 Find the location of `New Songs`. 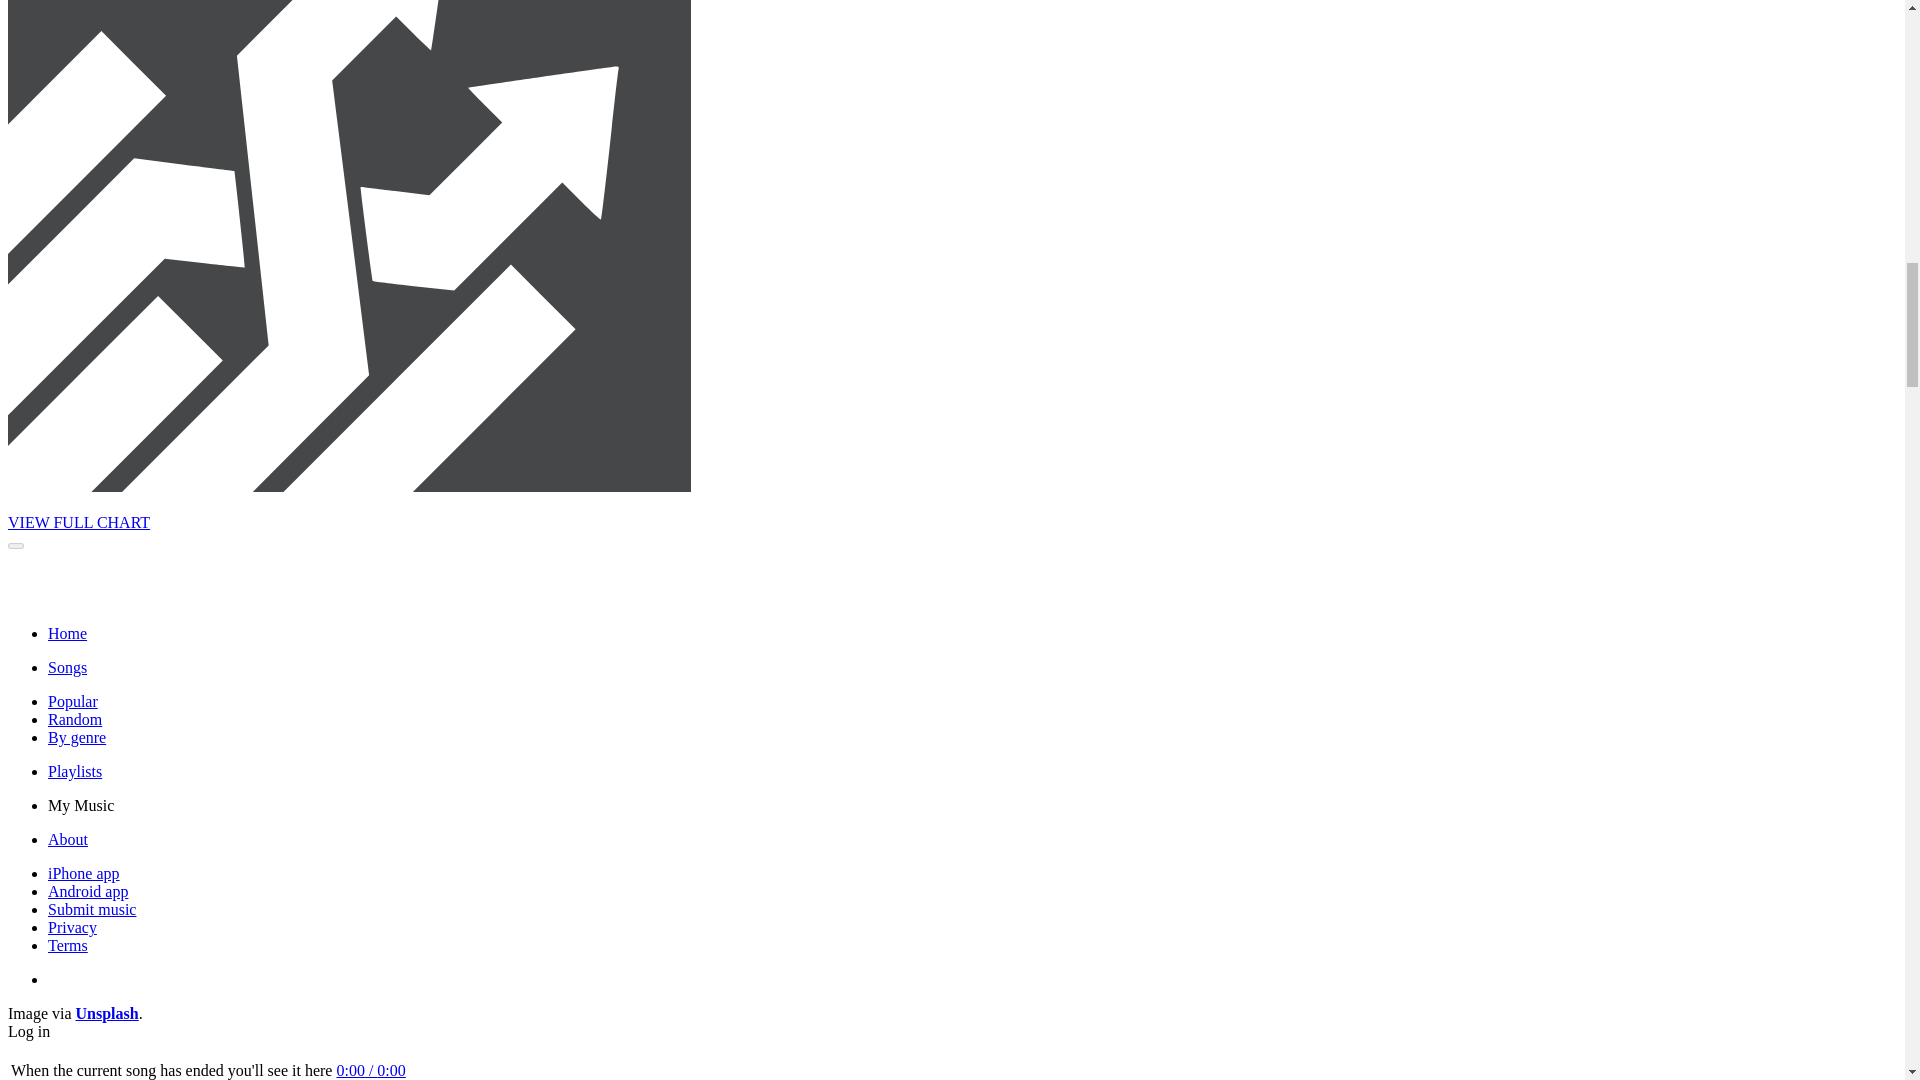

New Songs is located at coordinates (67, 667).